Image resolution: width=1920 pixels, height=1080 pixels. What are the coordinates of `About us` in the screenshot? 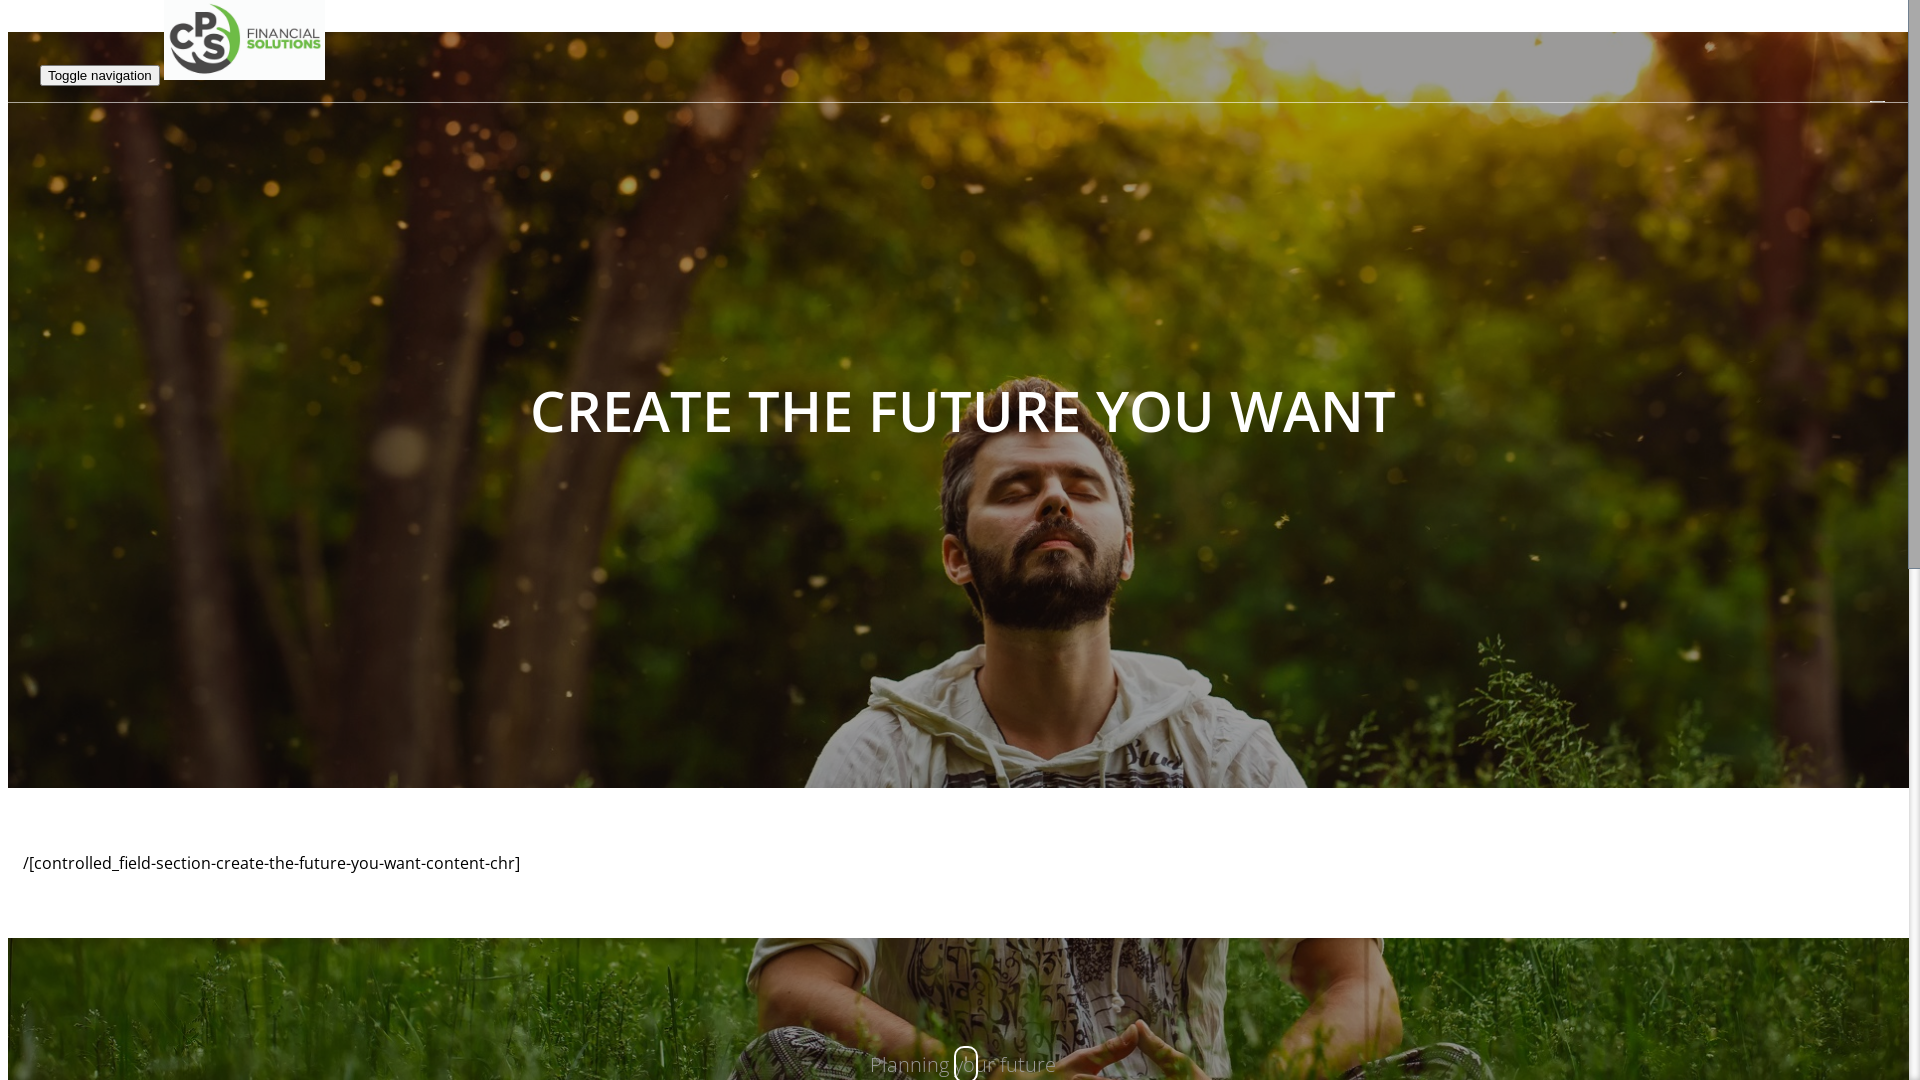 It's located at (1728, 190).